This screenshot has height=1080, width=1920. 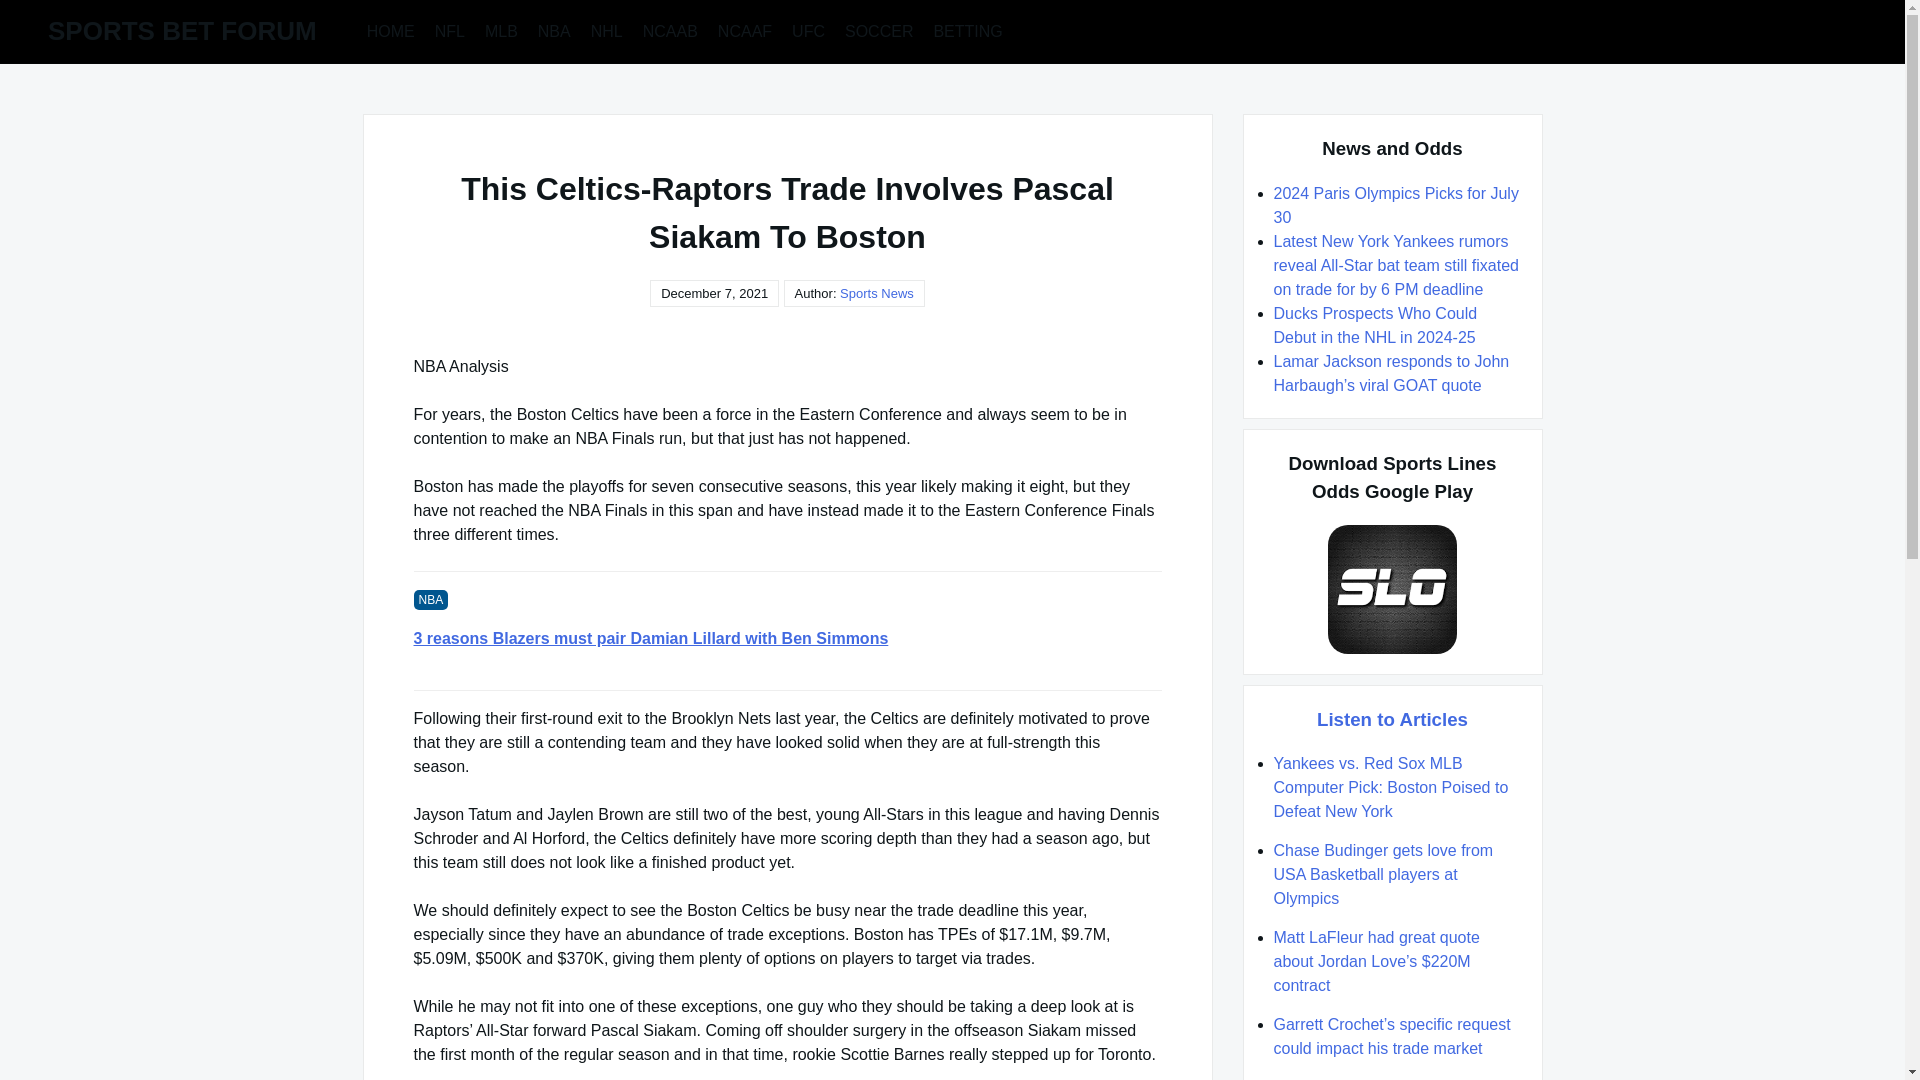 I want to click on BETTING, so click(x=967, y=30).